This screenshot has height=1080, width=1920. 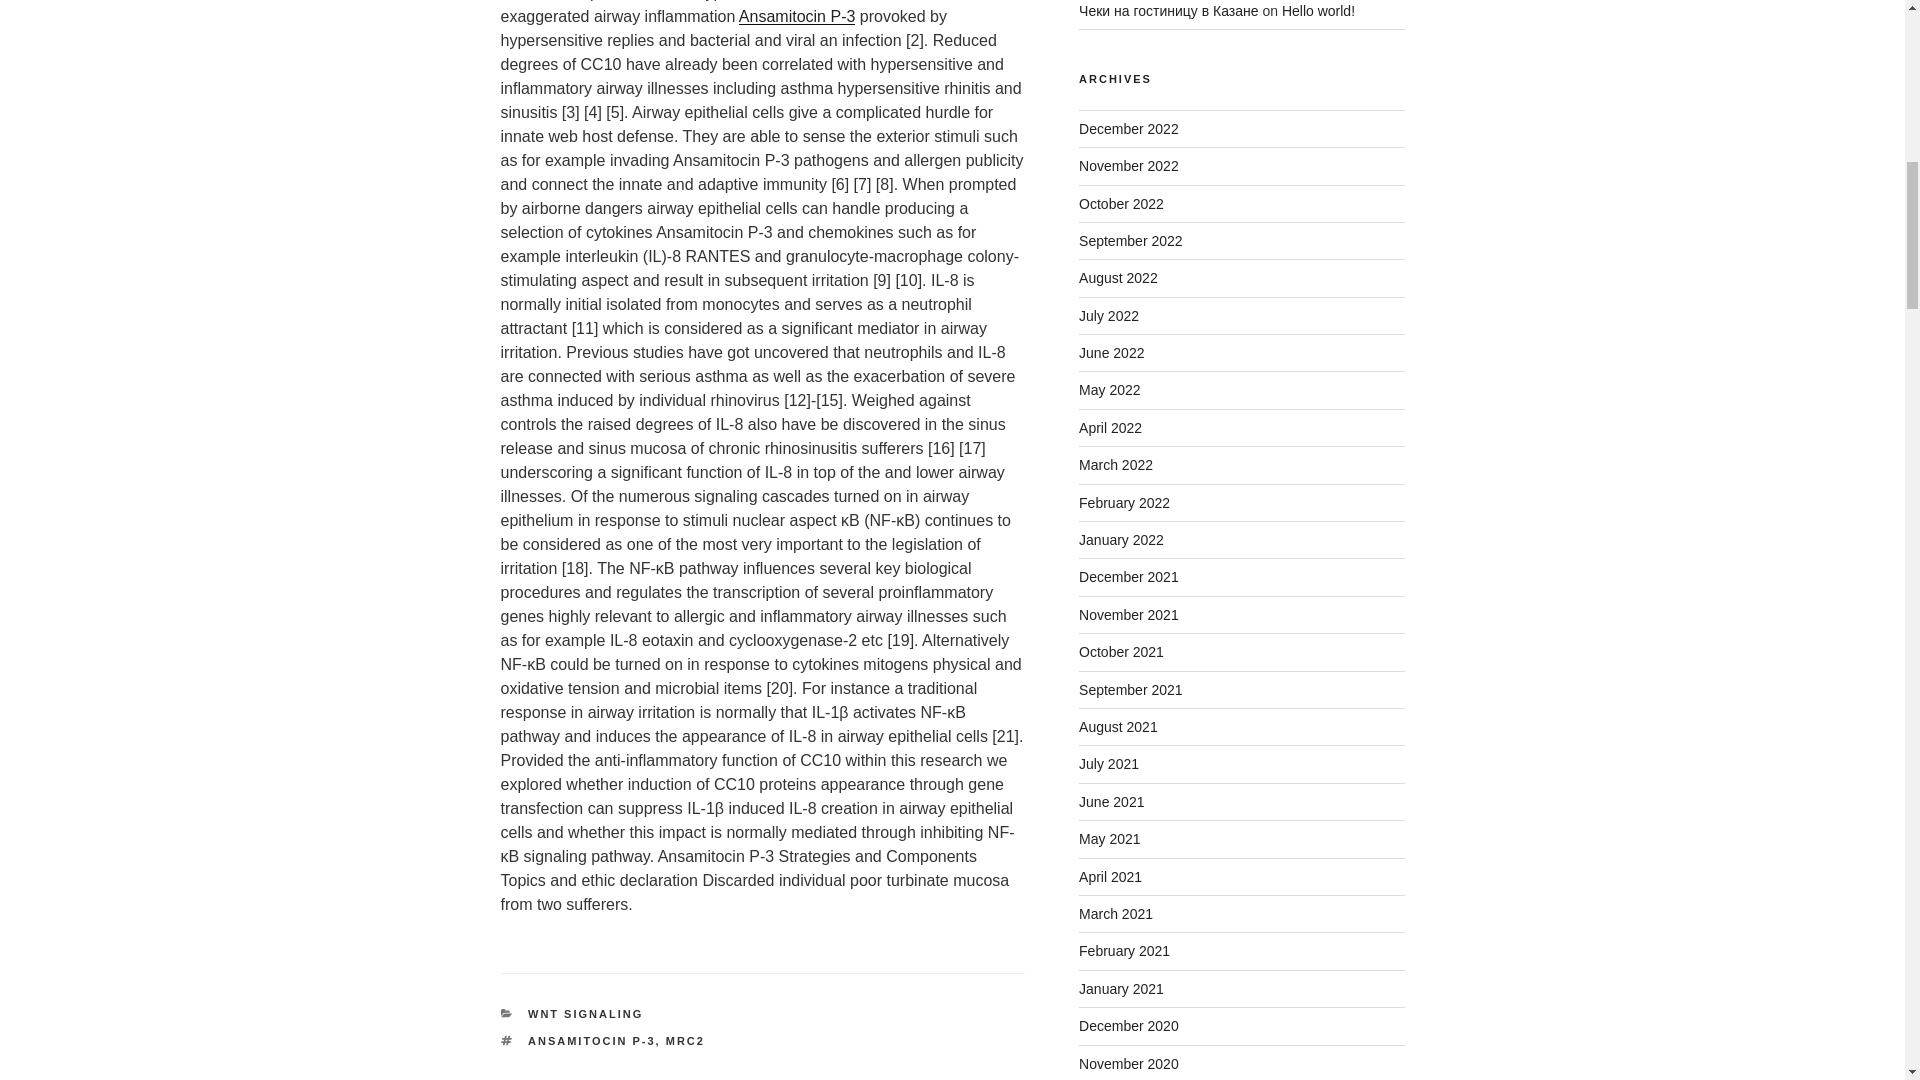 I want to click on October 2022, so click(x=1121, y=203).